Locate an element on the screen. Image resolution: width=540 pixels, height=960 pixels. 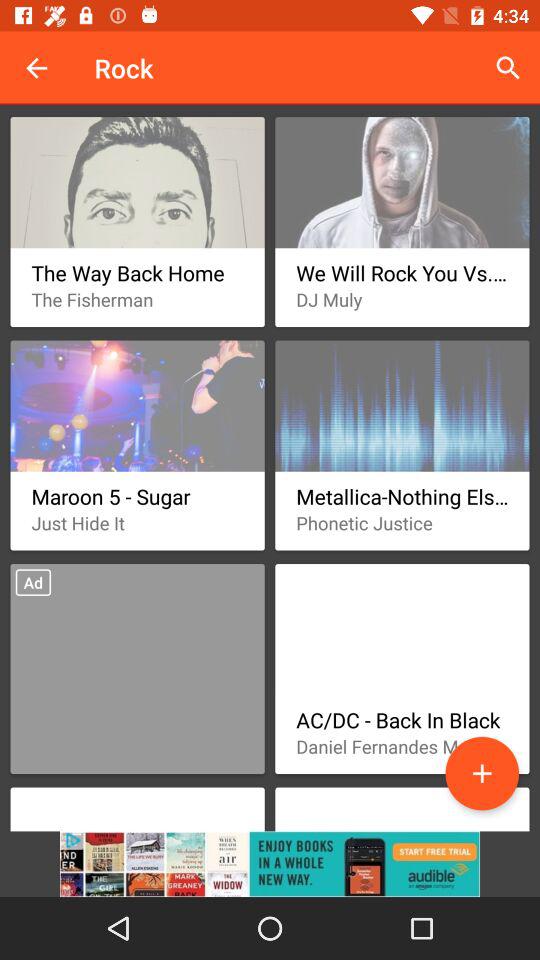
add the data is located at coordinates (482, 773).